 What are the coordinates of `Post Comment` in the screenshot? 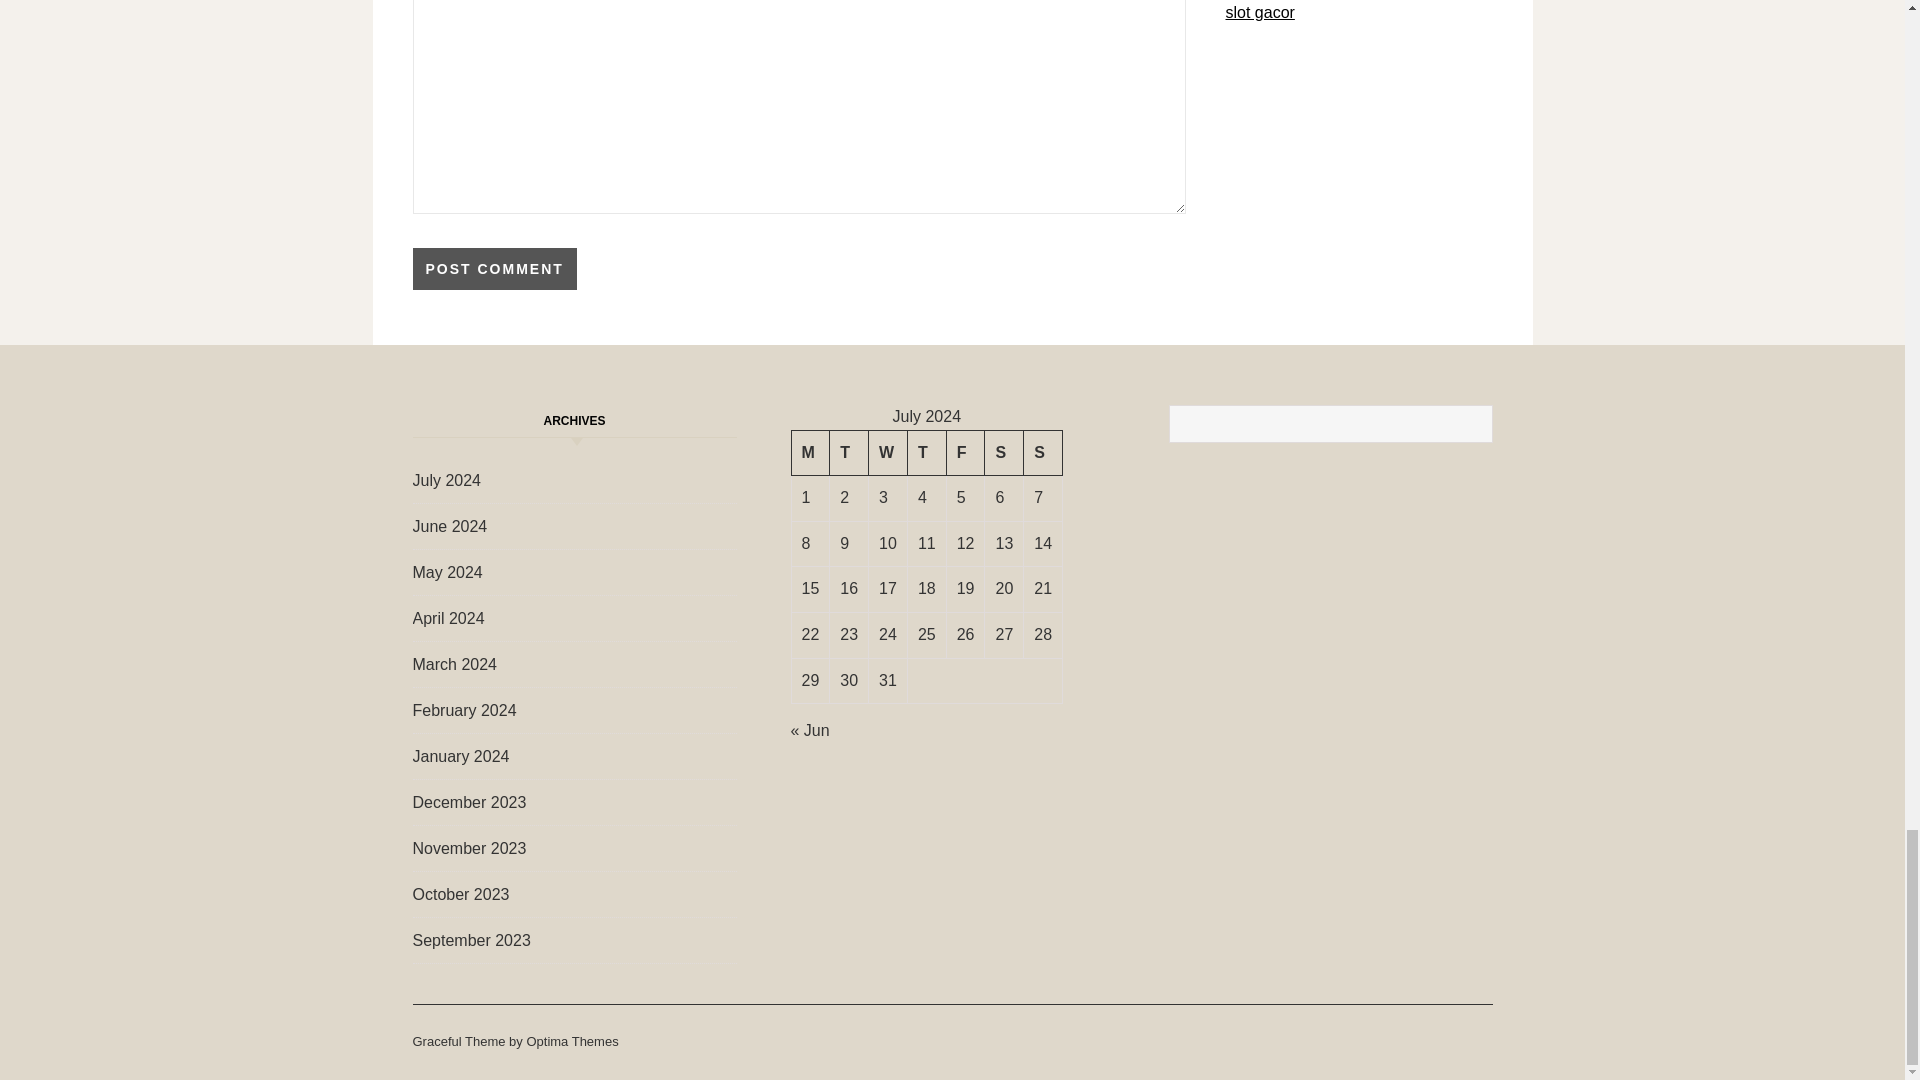 It's located at (494, 269).